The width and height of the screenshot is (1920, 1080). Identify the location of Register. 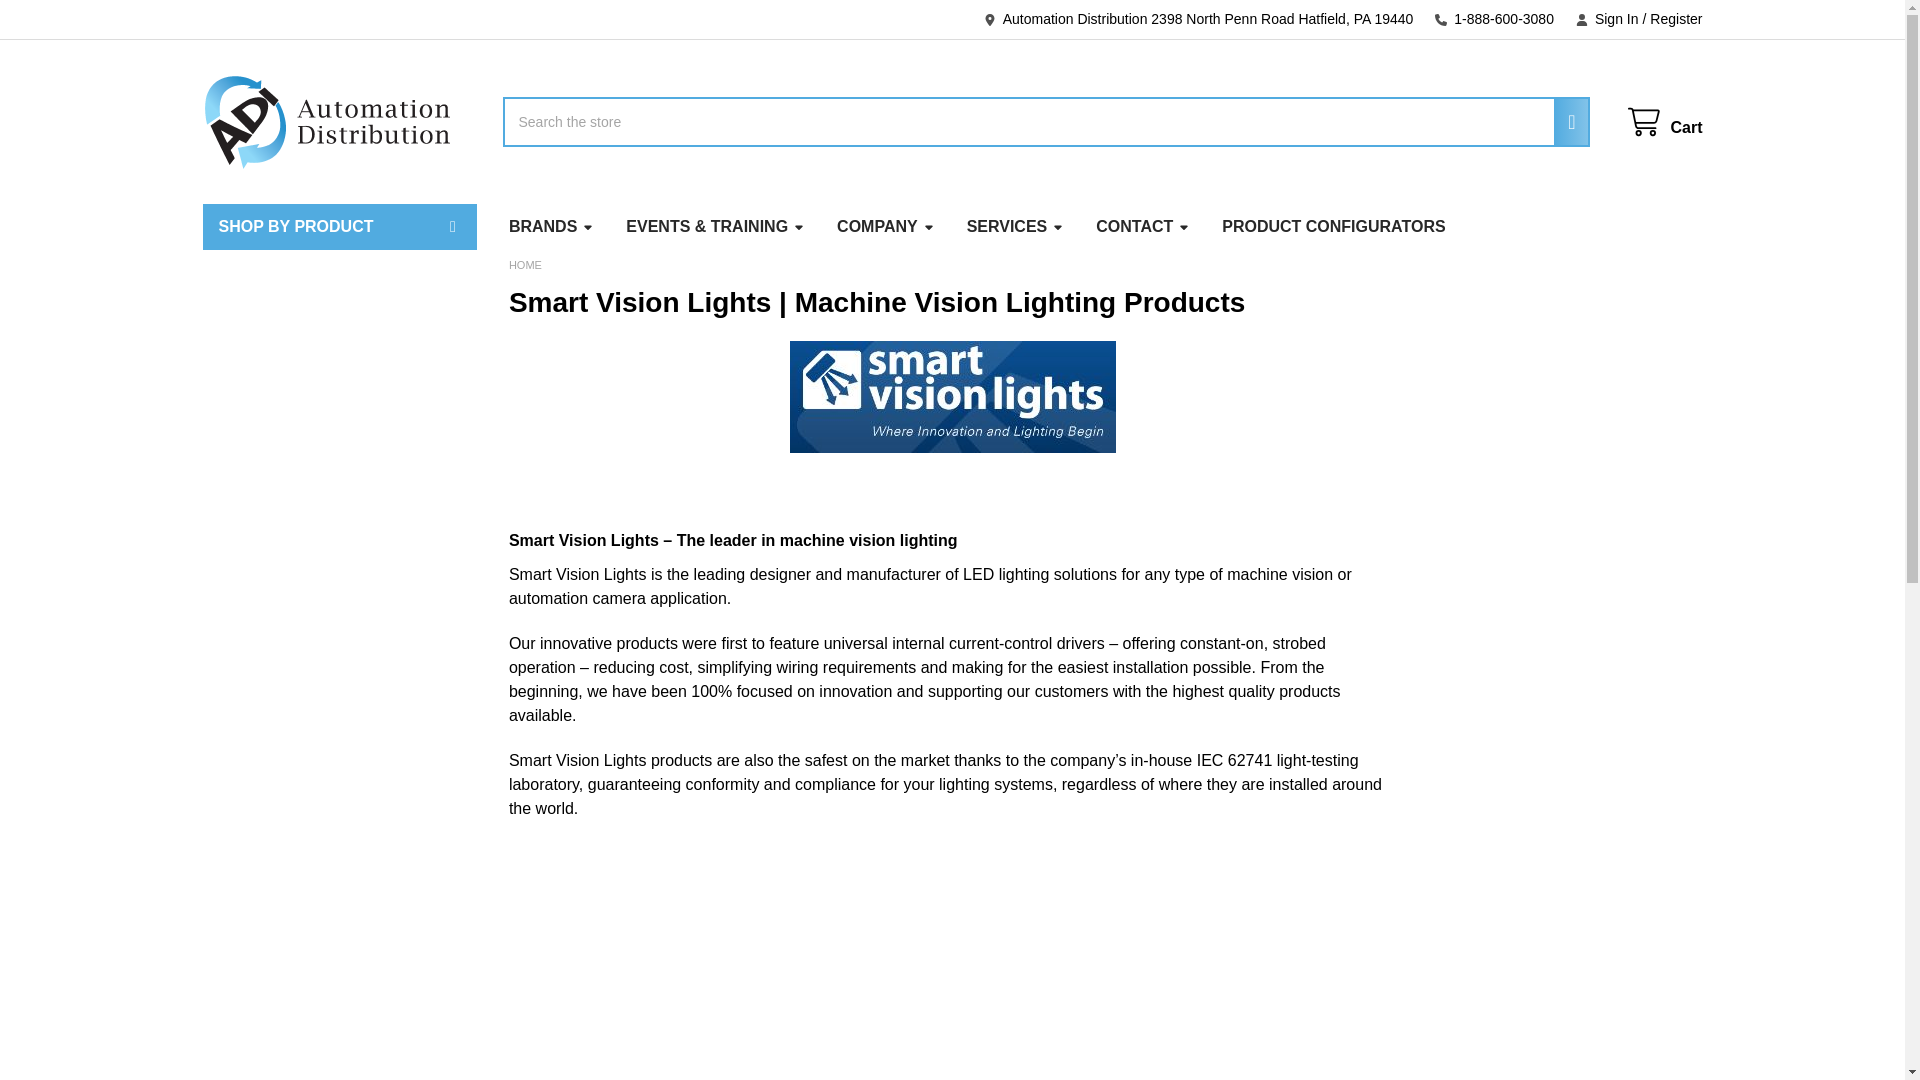
(1670, 19).